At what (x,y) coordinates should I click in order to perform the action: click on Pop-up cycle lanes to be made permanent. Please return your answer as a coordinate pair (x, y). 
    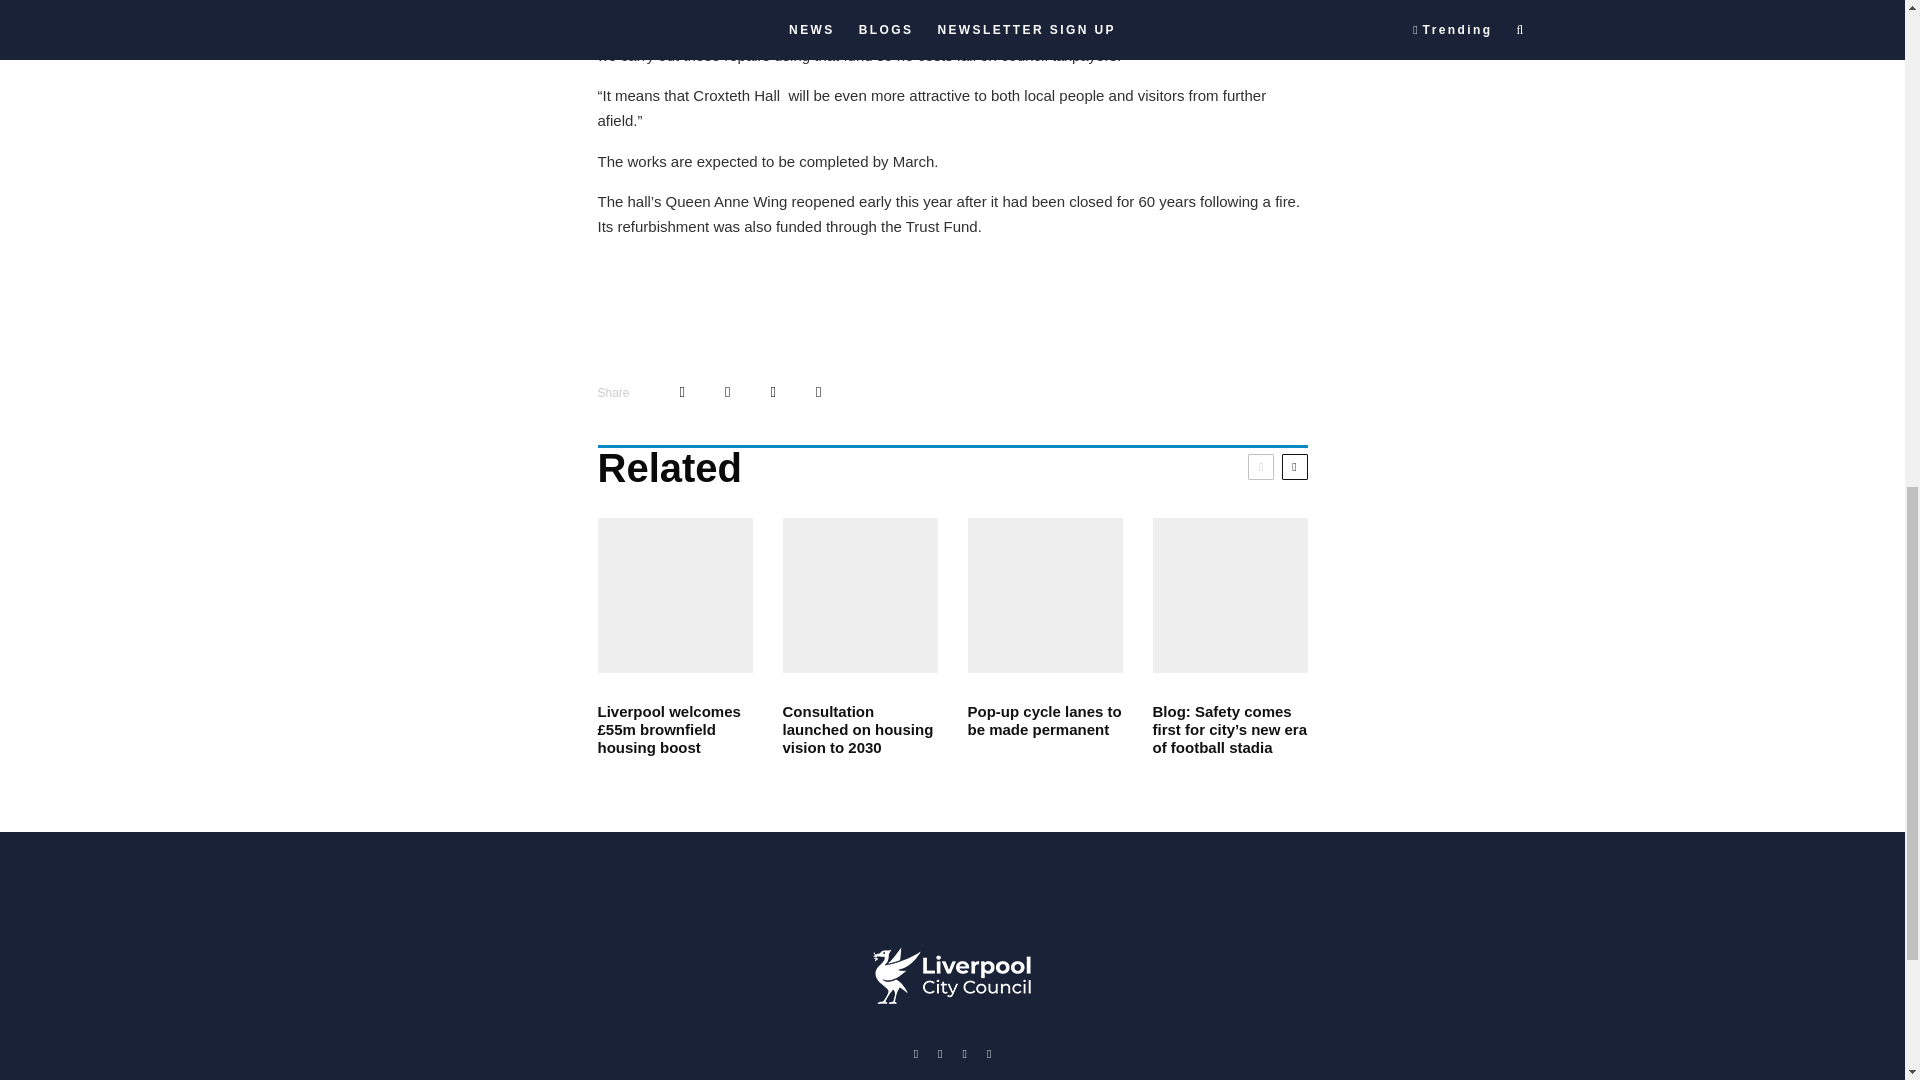
    Looking at the image, I should click on (1045, 720).